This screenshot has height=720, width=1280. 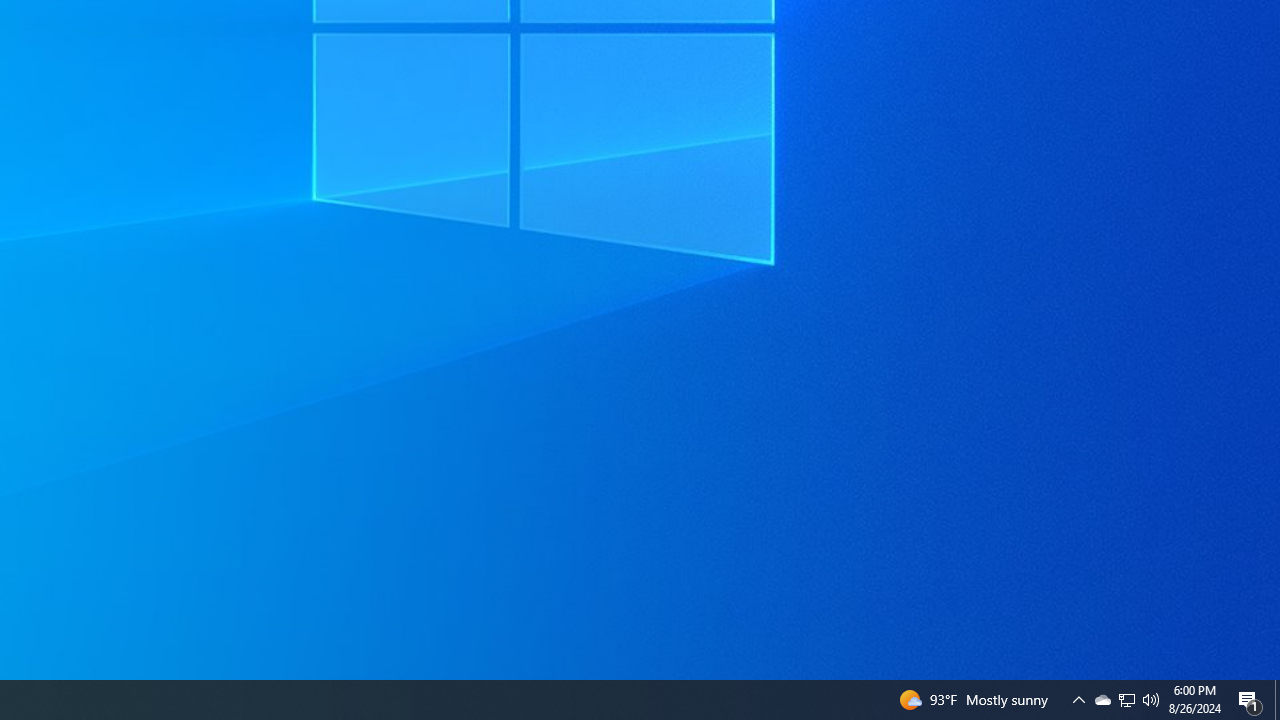 I want to click on Show desktop, so click(x=1277, y=700).